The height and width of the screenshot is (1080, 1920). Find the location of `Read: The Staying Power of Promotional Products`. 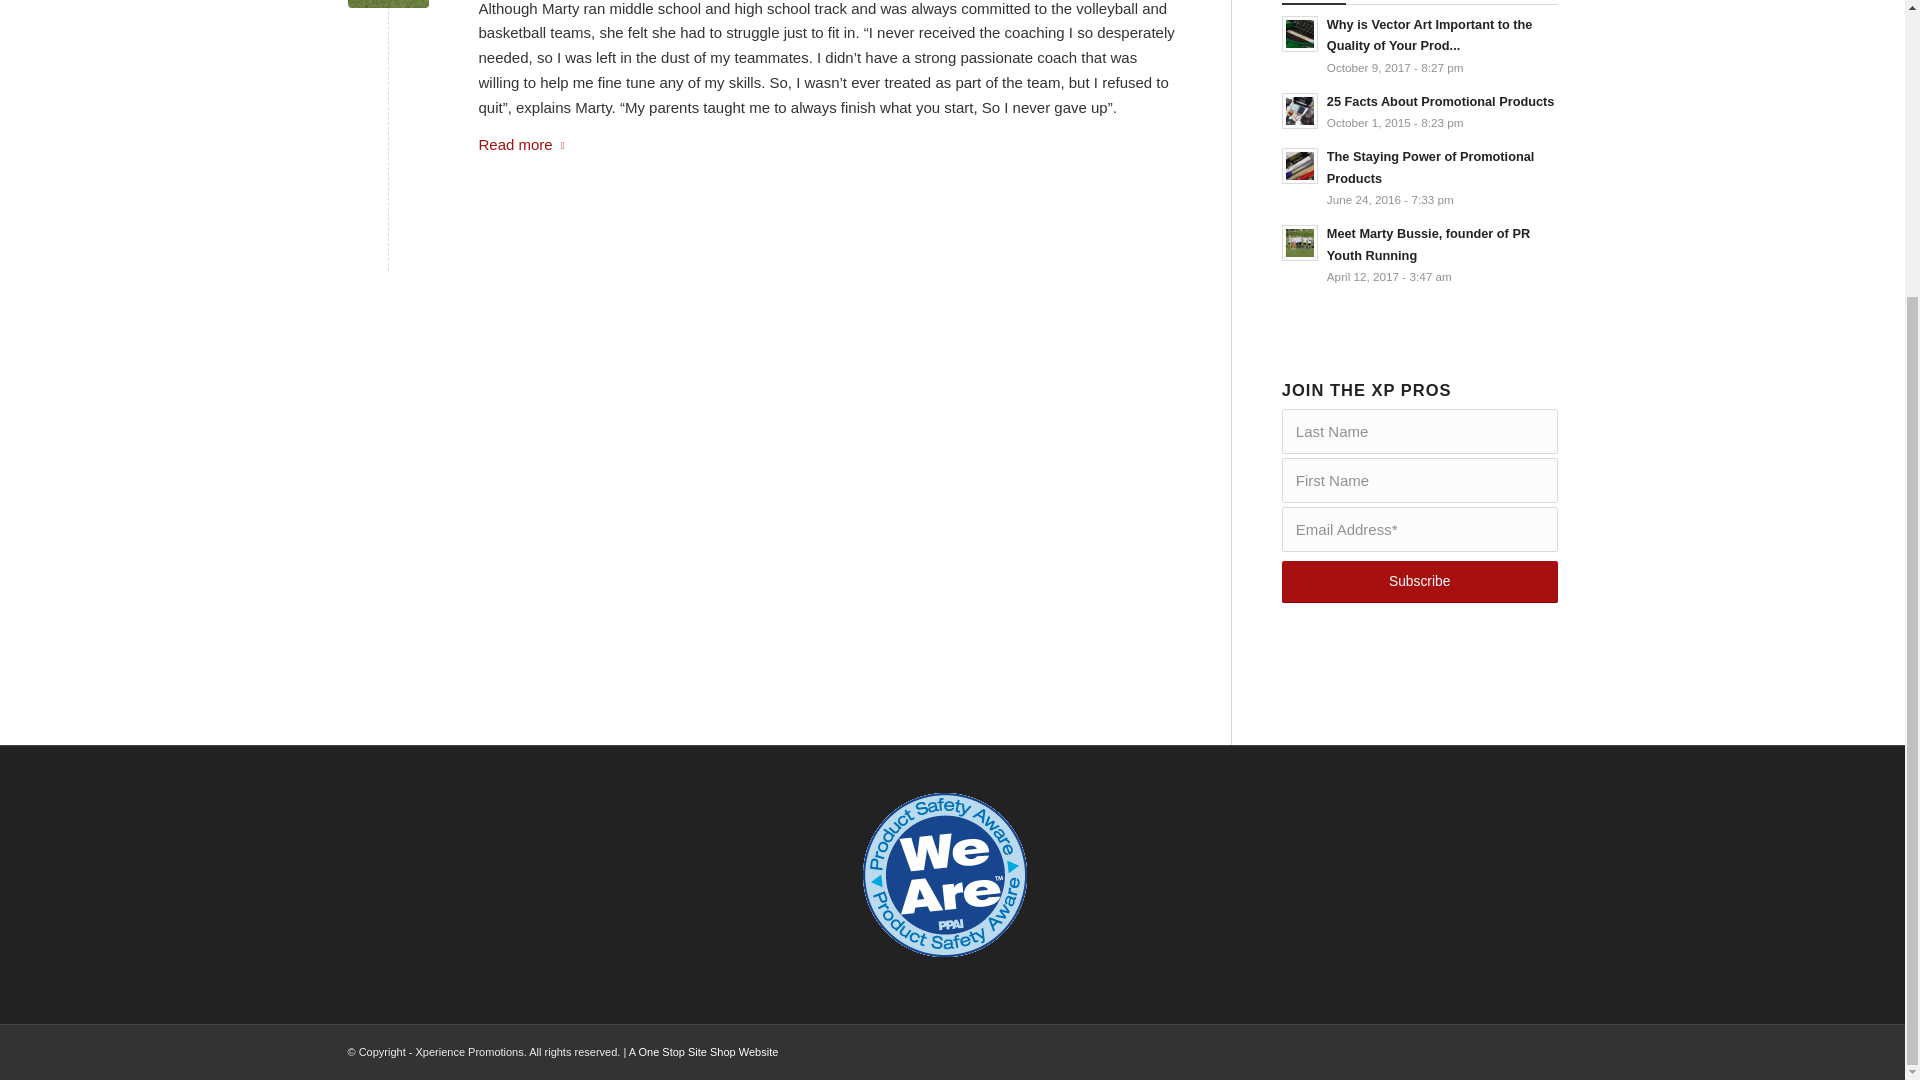

Read: The Staying Power of Promotional Products is located at coordinates (1300, 165).